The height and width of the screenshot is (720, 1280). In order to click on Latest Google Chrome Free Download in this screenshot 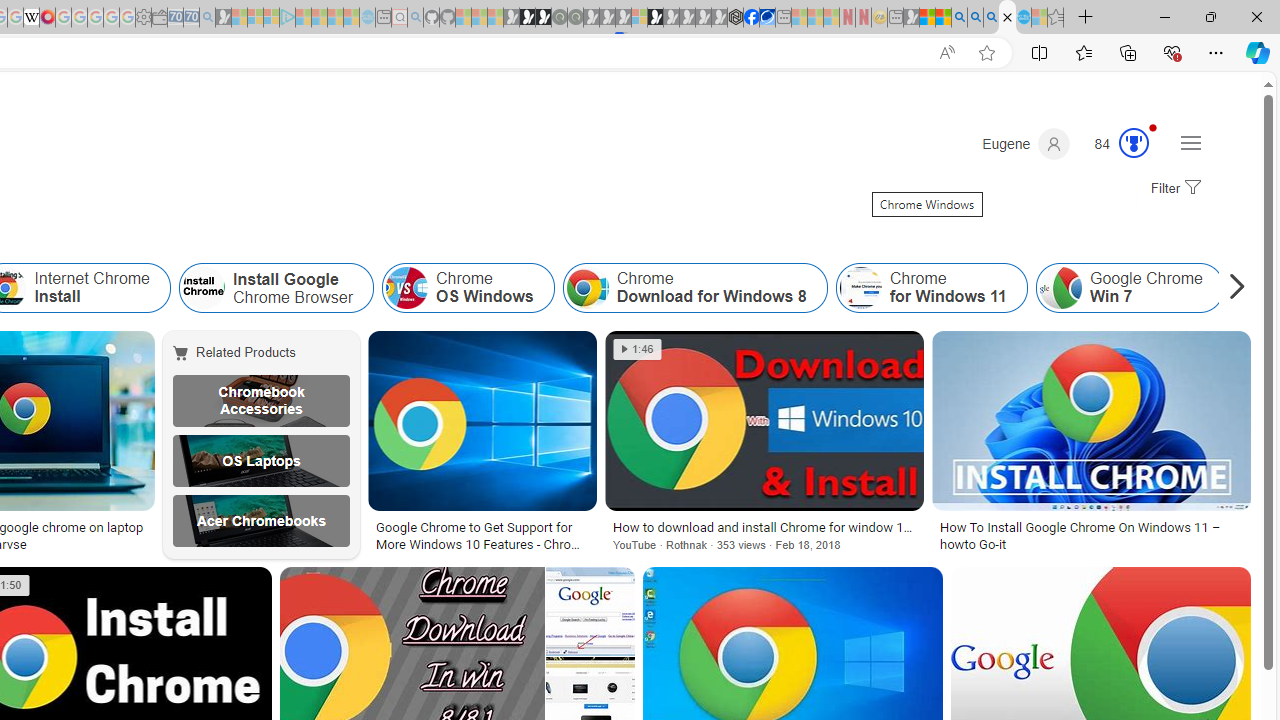, I will do `click(1256, 288)`.